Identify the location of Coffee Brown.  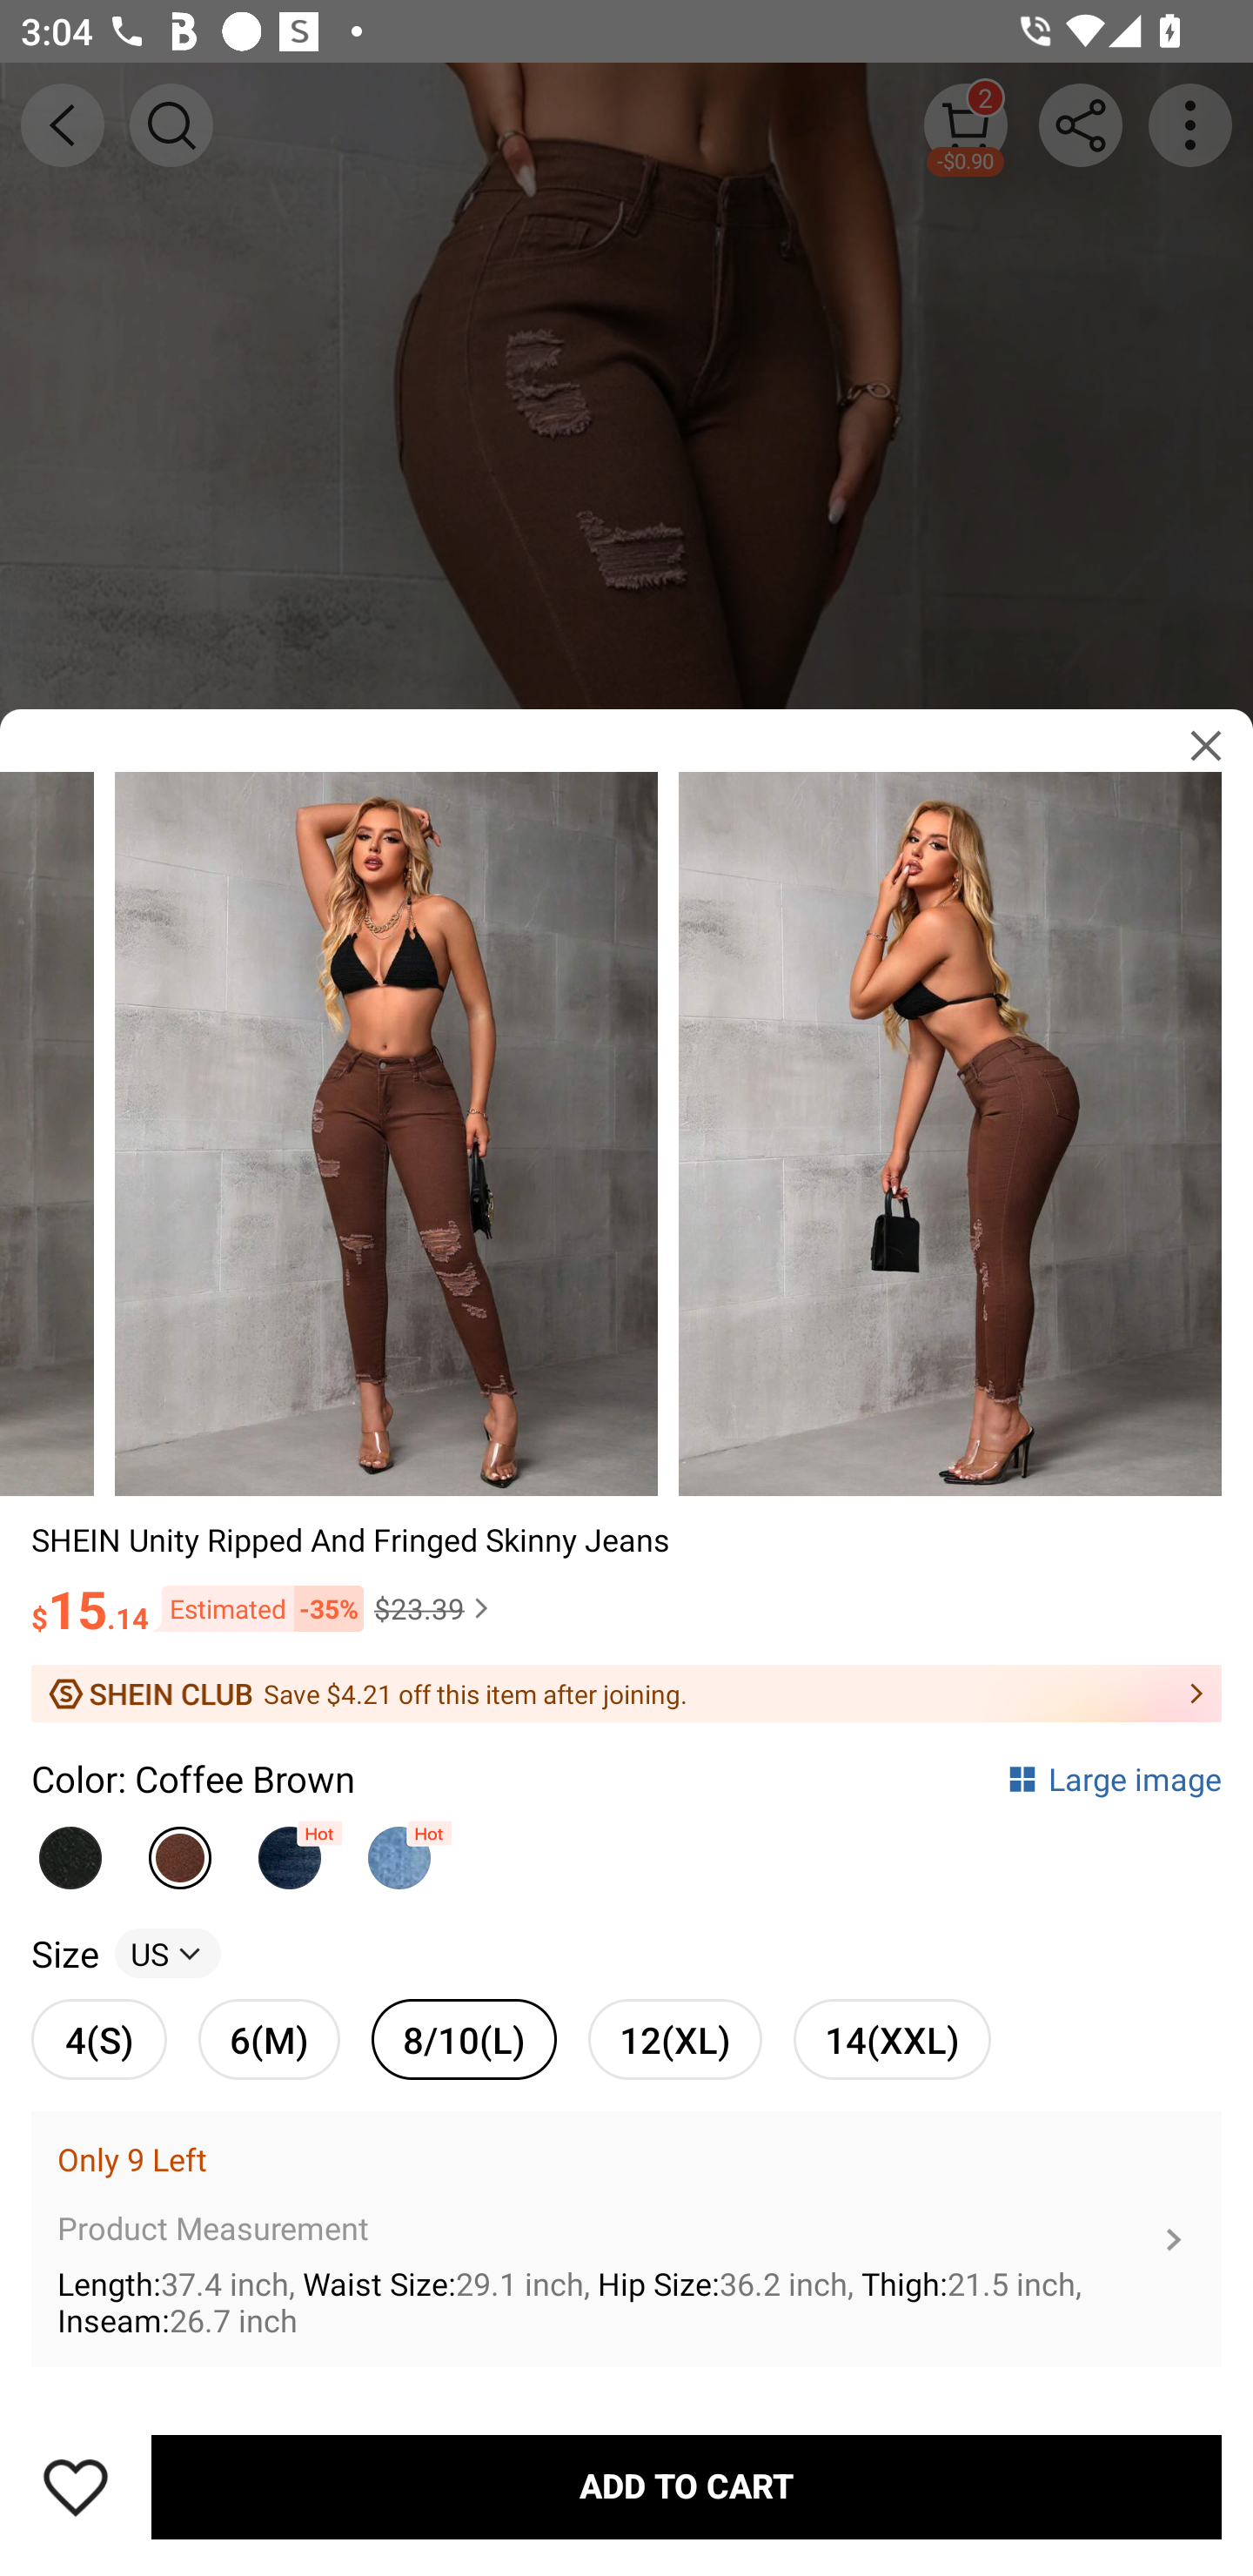
(180, 1849).